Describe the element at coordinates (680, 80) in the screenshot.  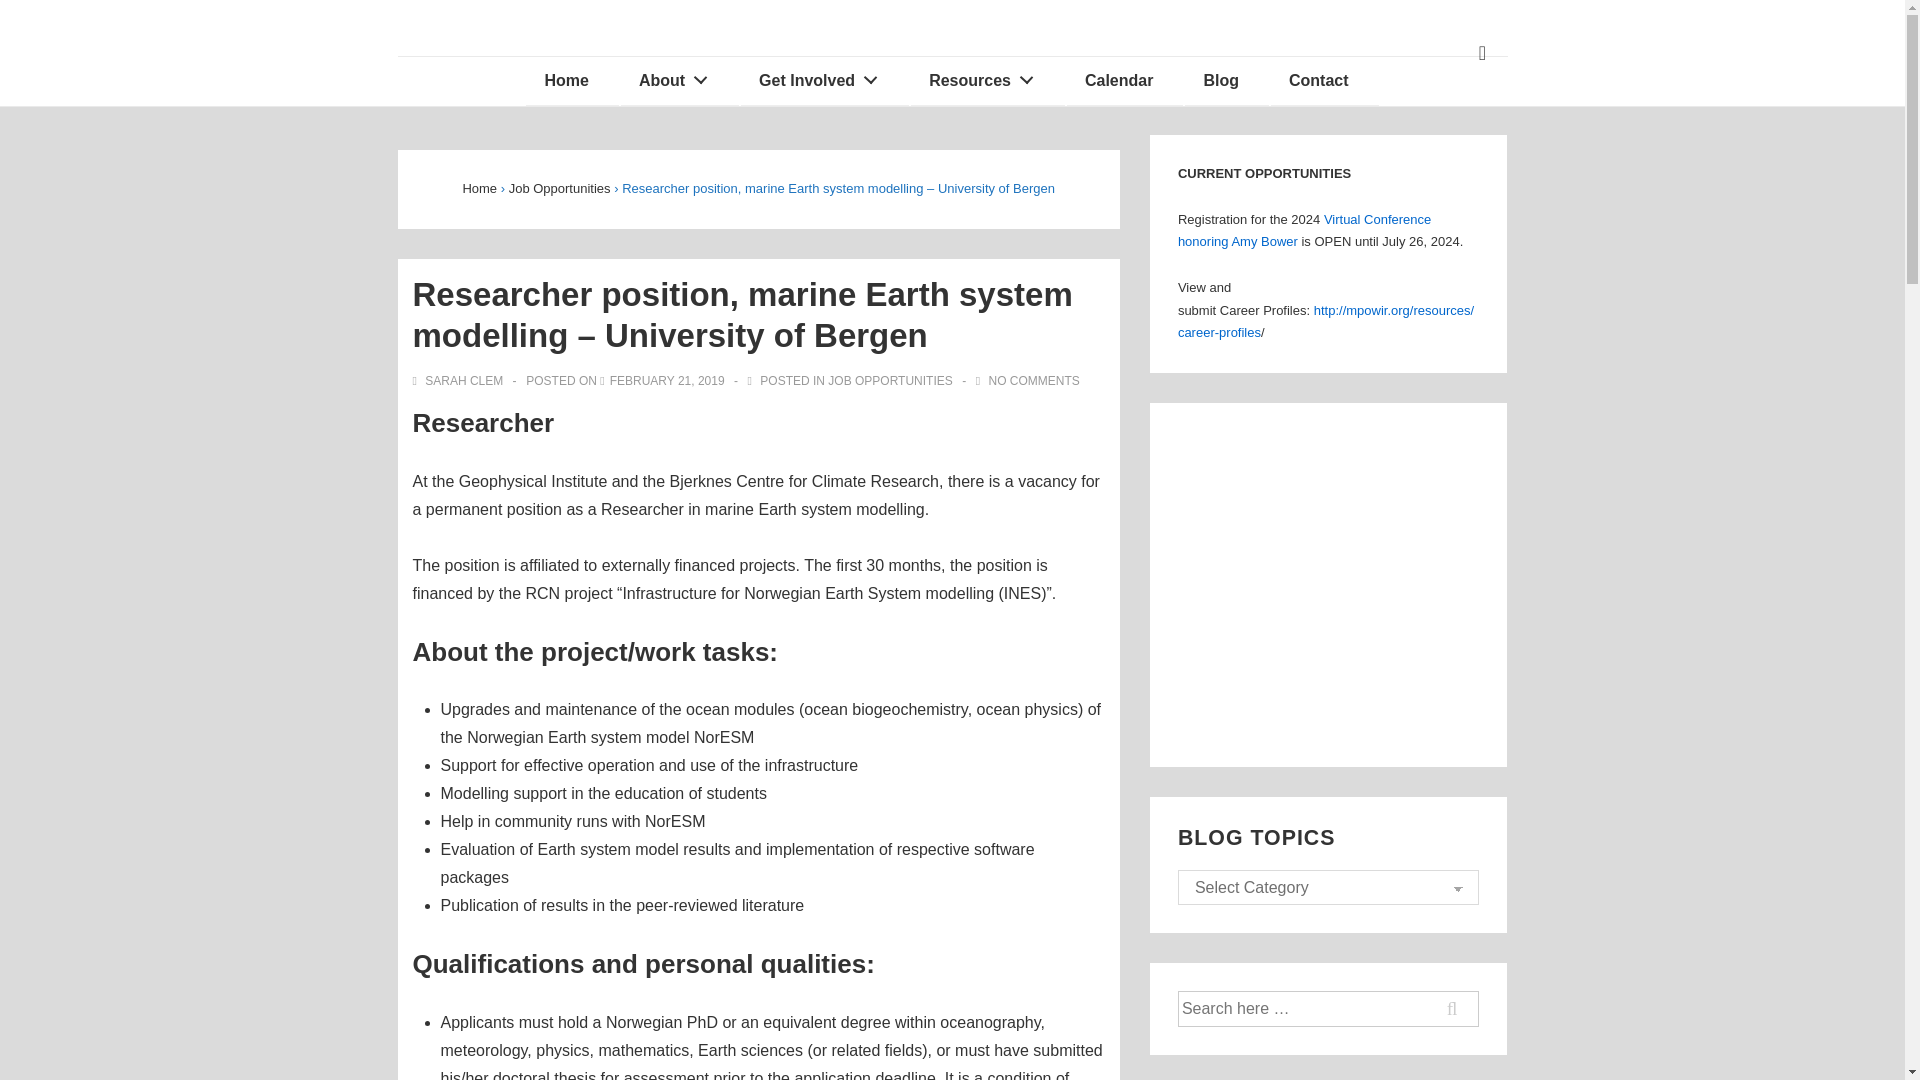
I see `About` at that location.